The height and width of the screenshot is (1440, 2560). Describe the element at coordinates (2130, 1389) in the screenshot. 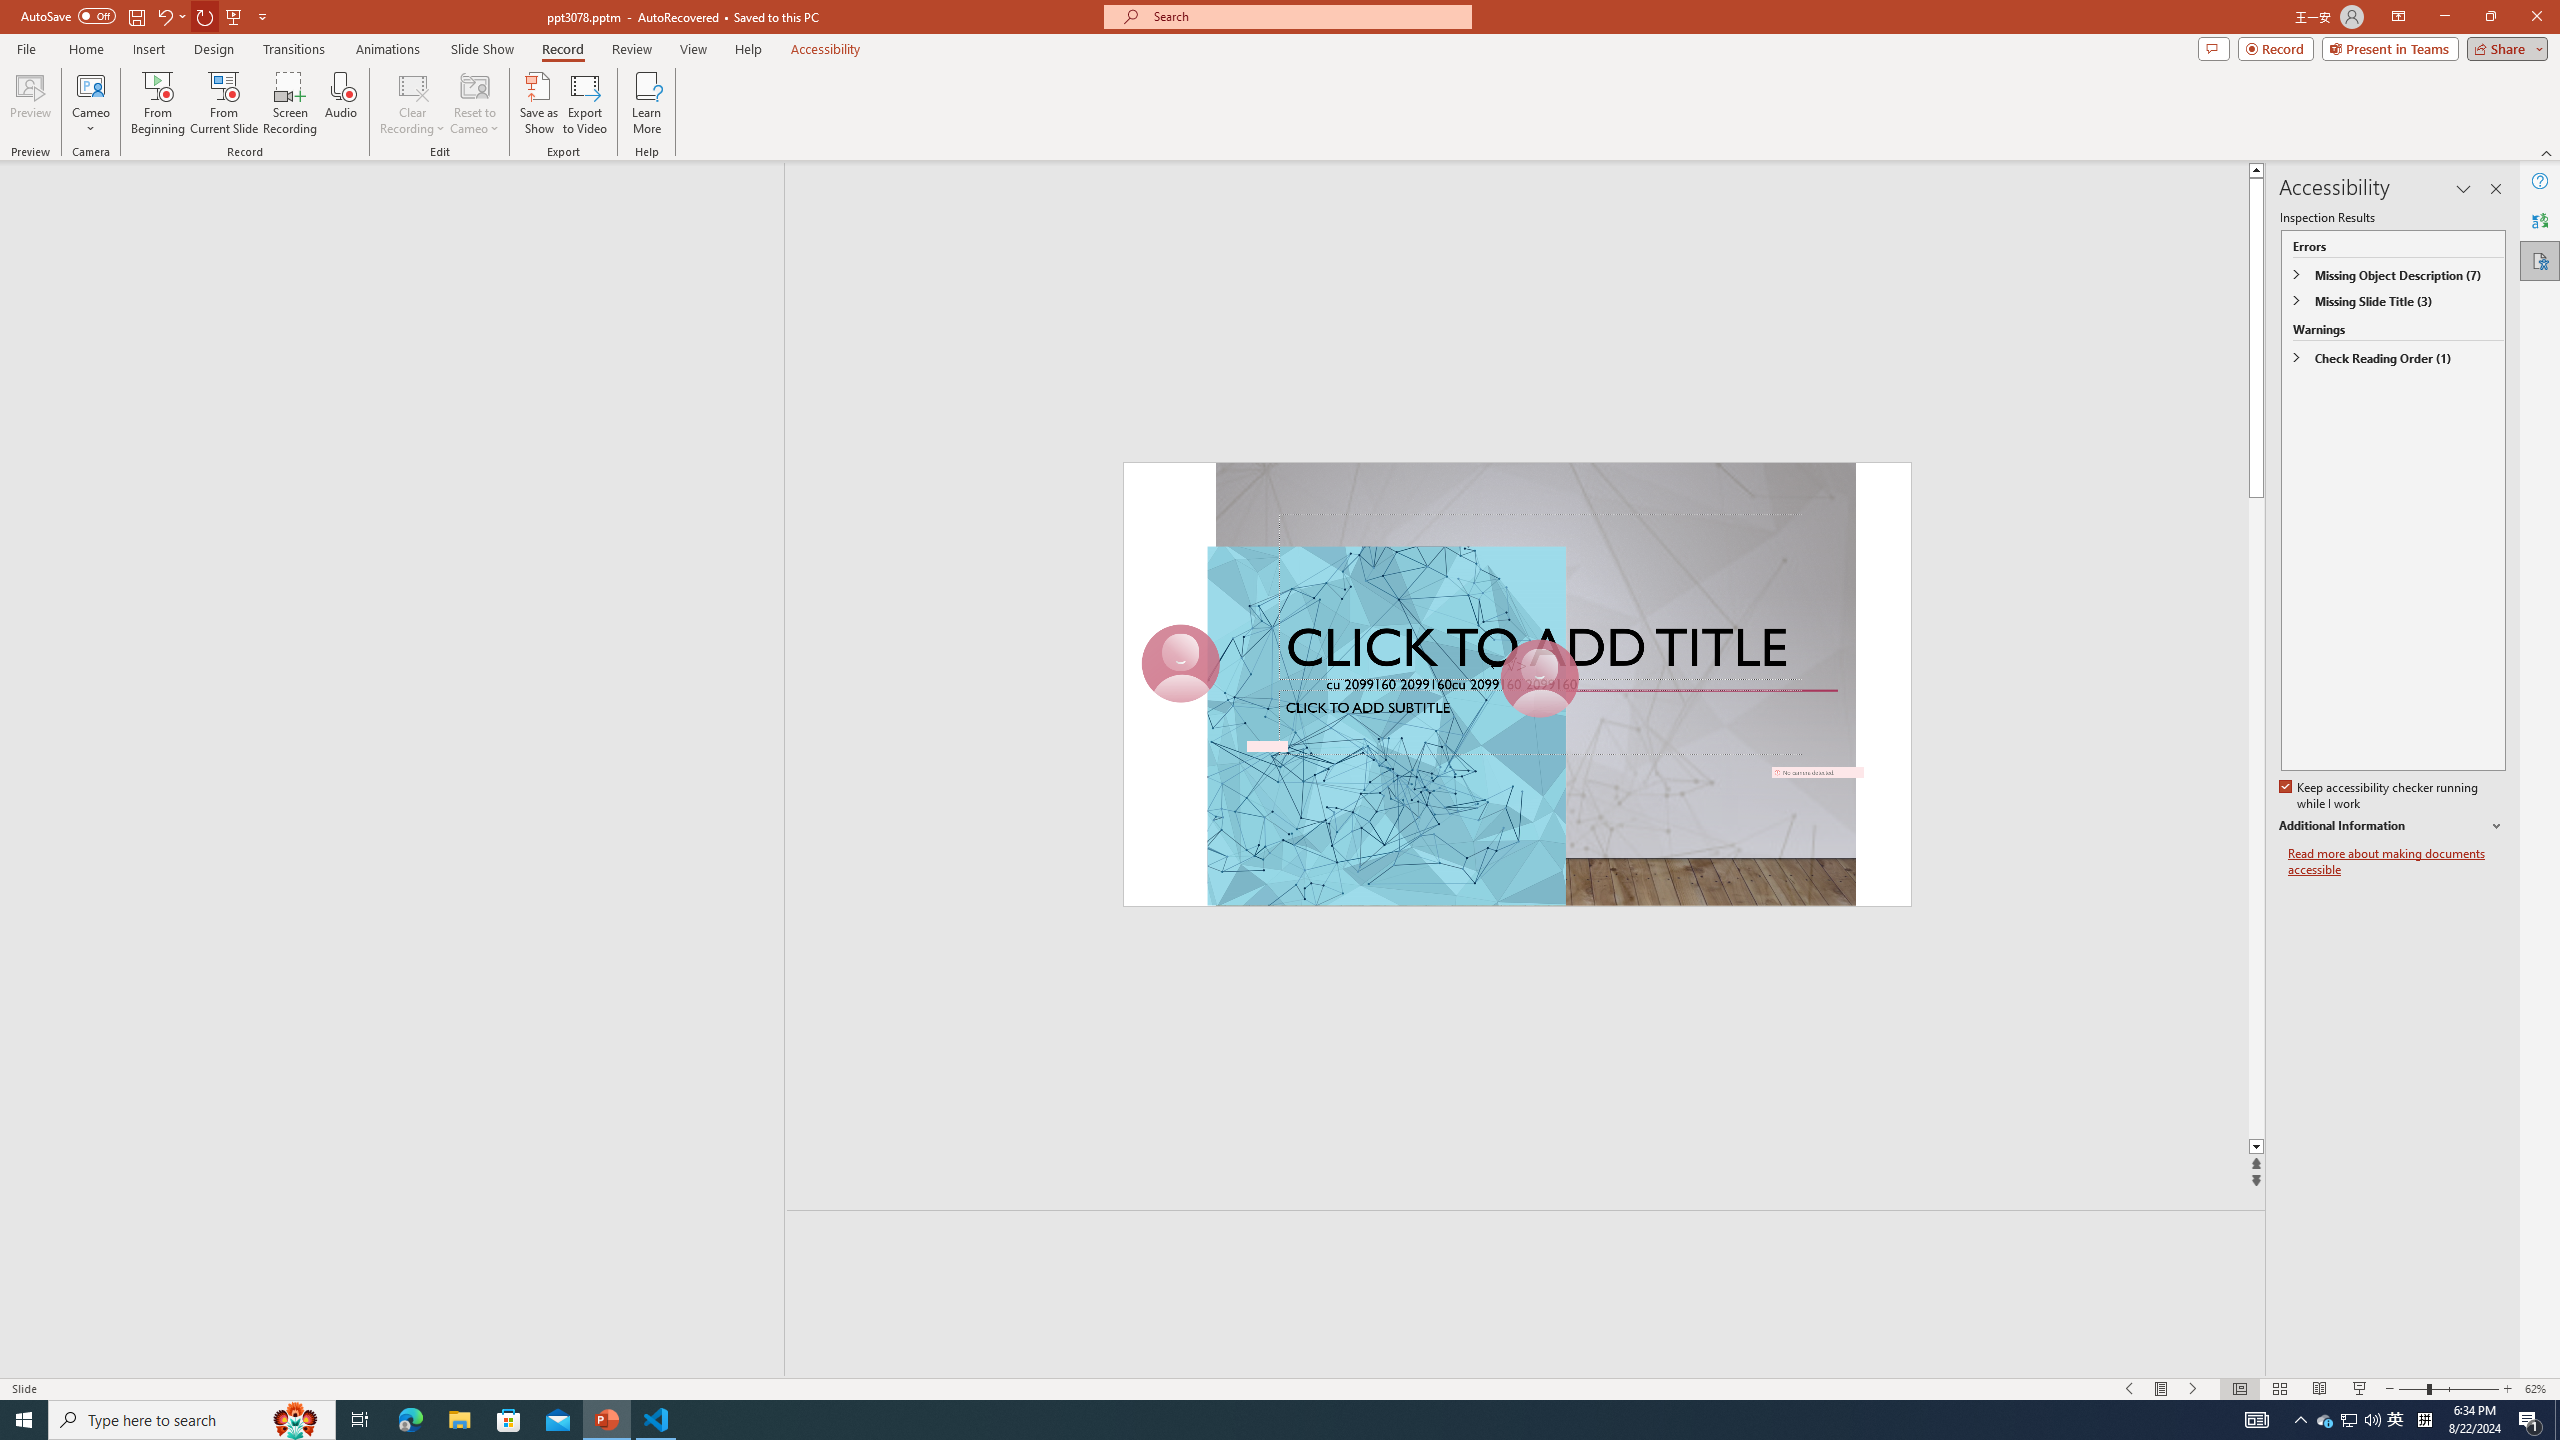

I see `Slide Show Previous On` at that location.